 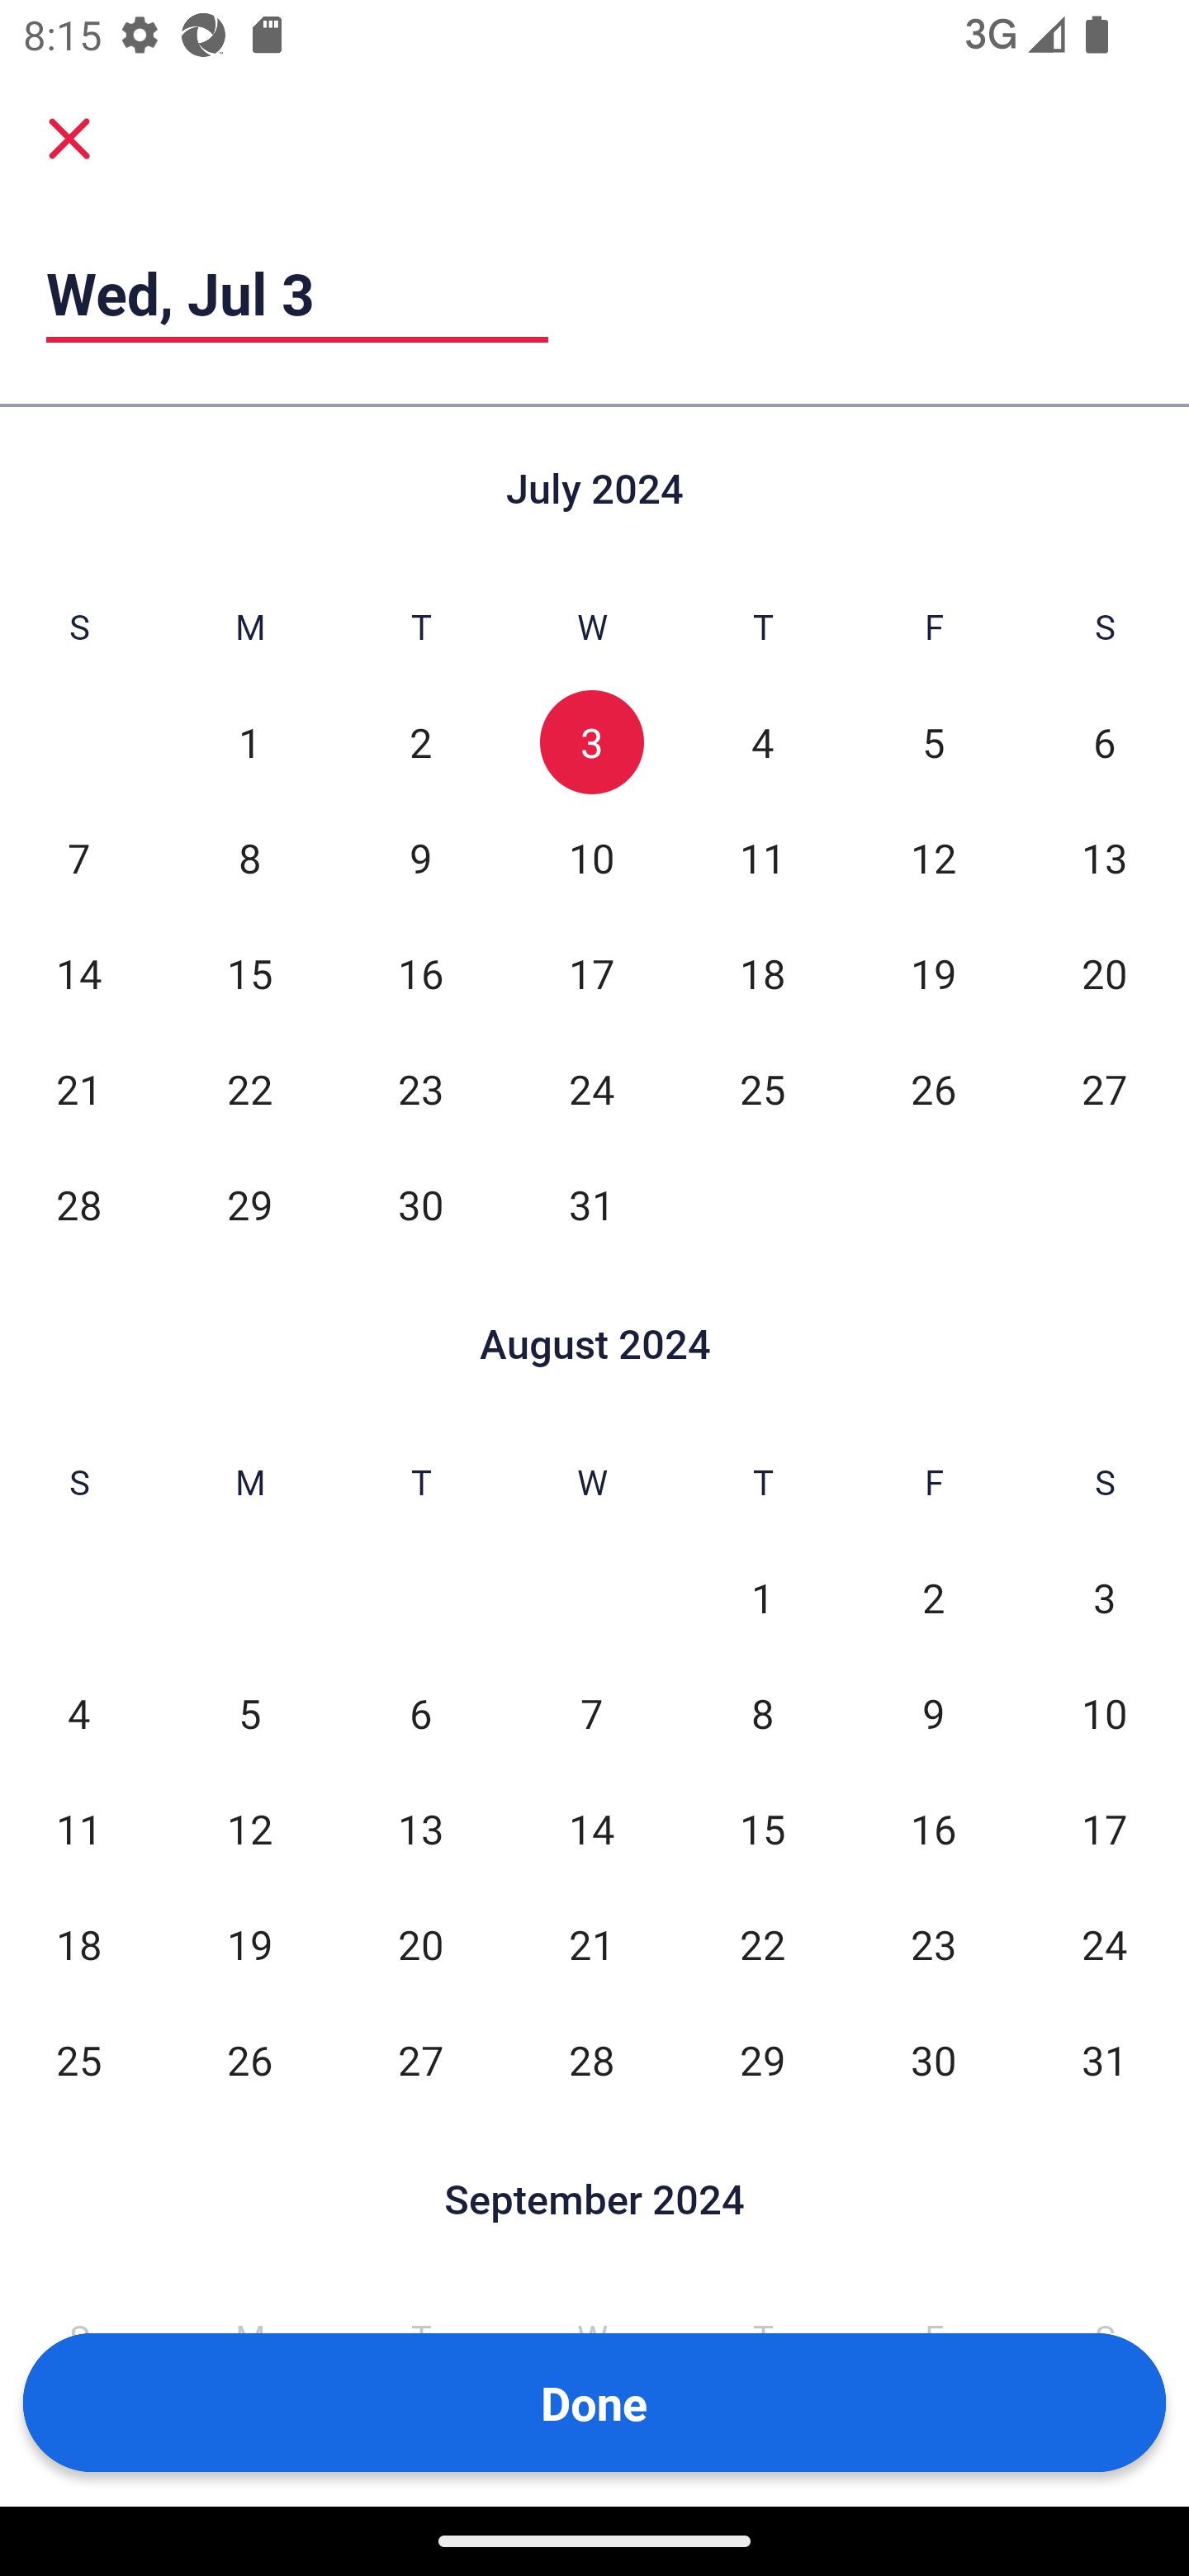 What do you see at coordinates (762, 1944) in the screenshot?
I see `22 Thu, Aug 22, Not Selected` at bounding box center [762, 1944].